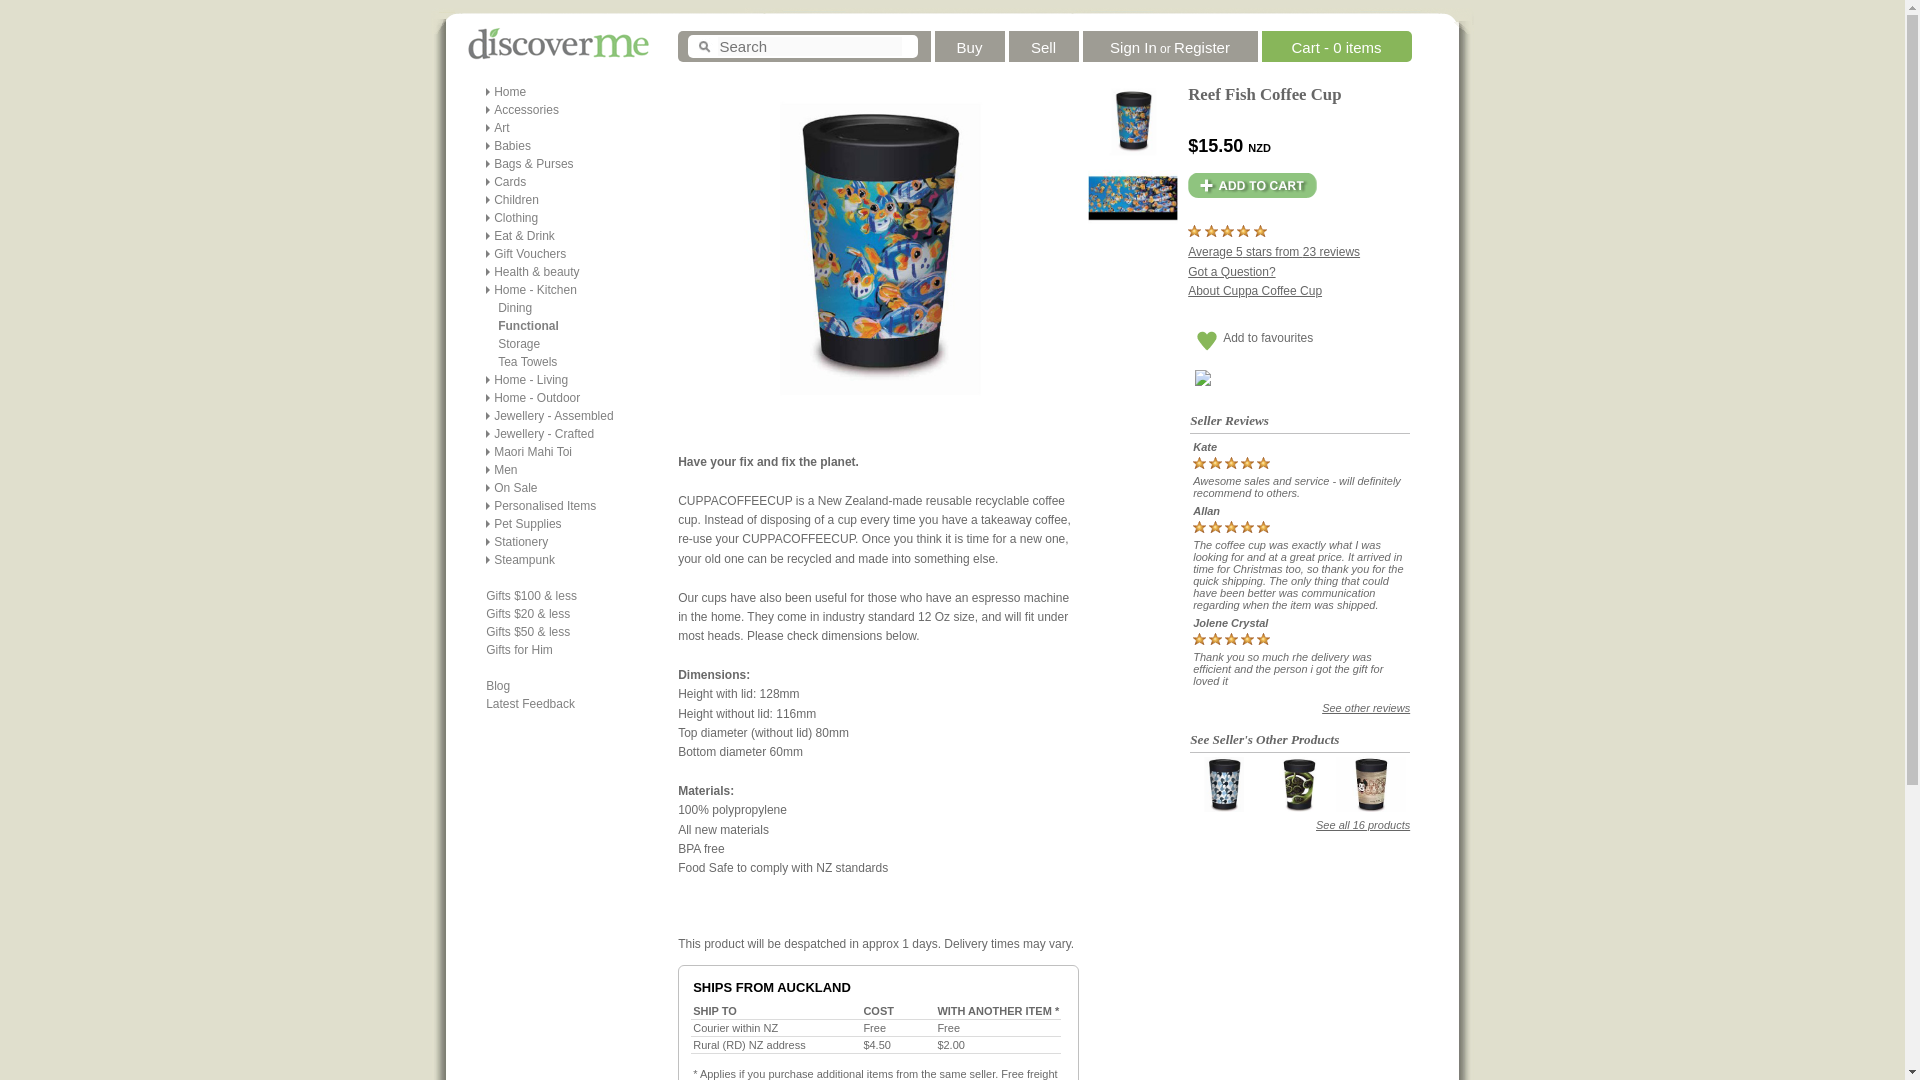  What do you see at coordinates (1044, 42) in the screenshot?
I see `Sell` at bounding box center [1044, 42].